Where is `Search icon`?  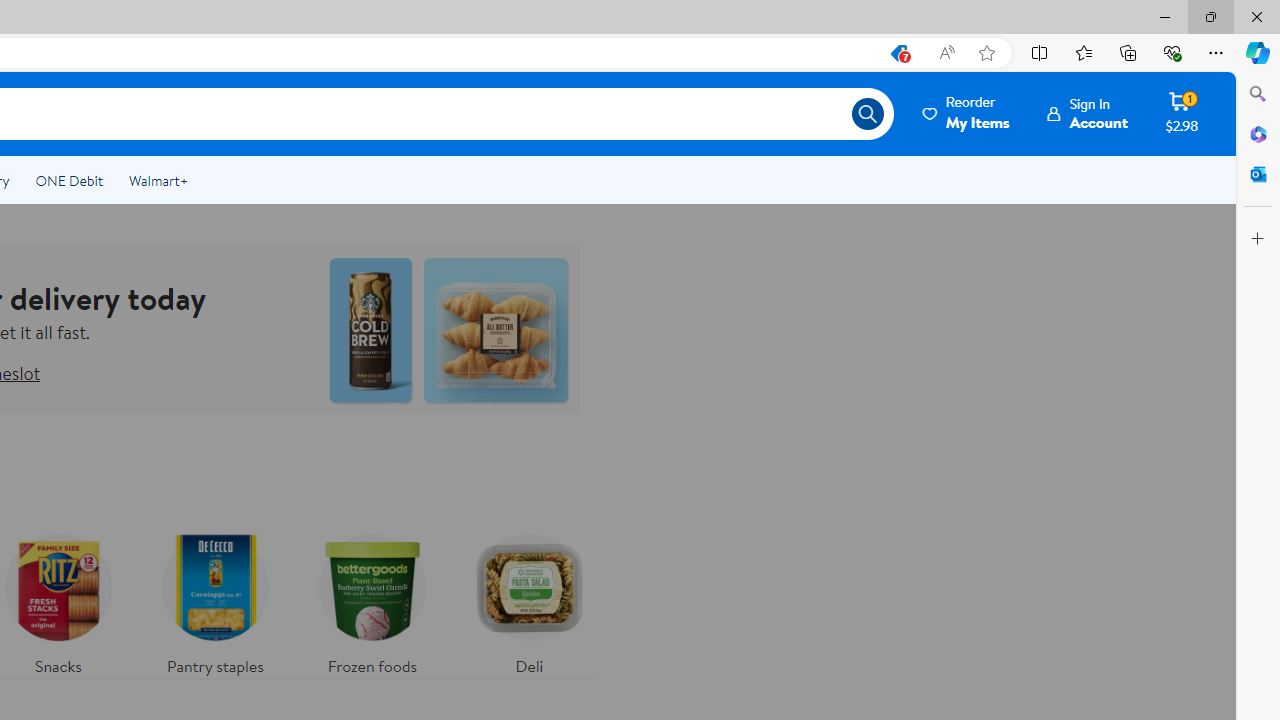
Search icon is located at coordinates (868, 114).